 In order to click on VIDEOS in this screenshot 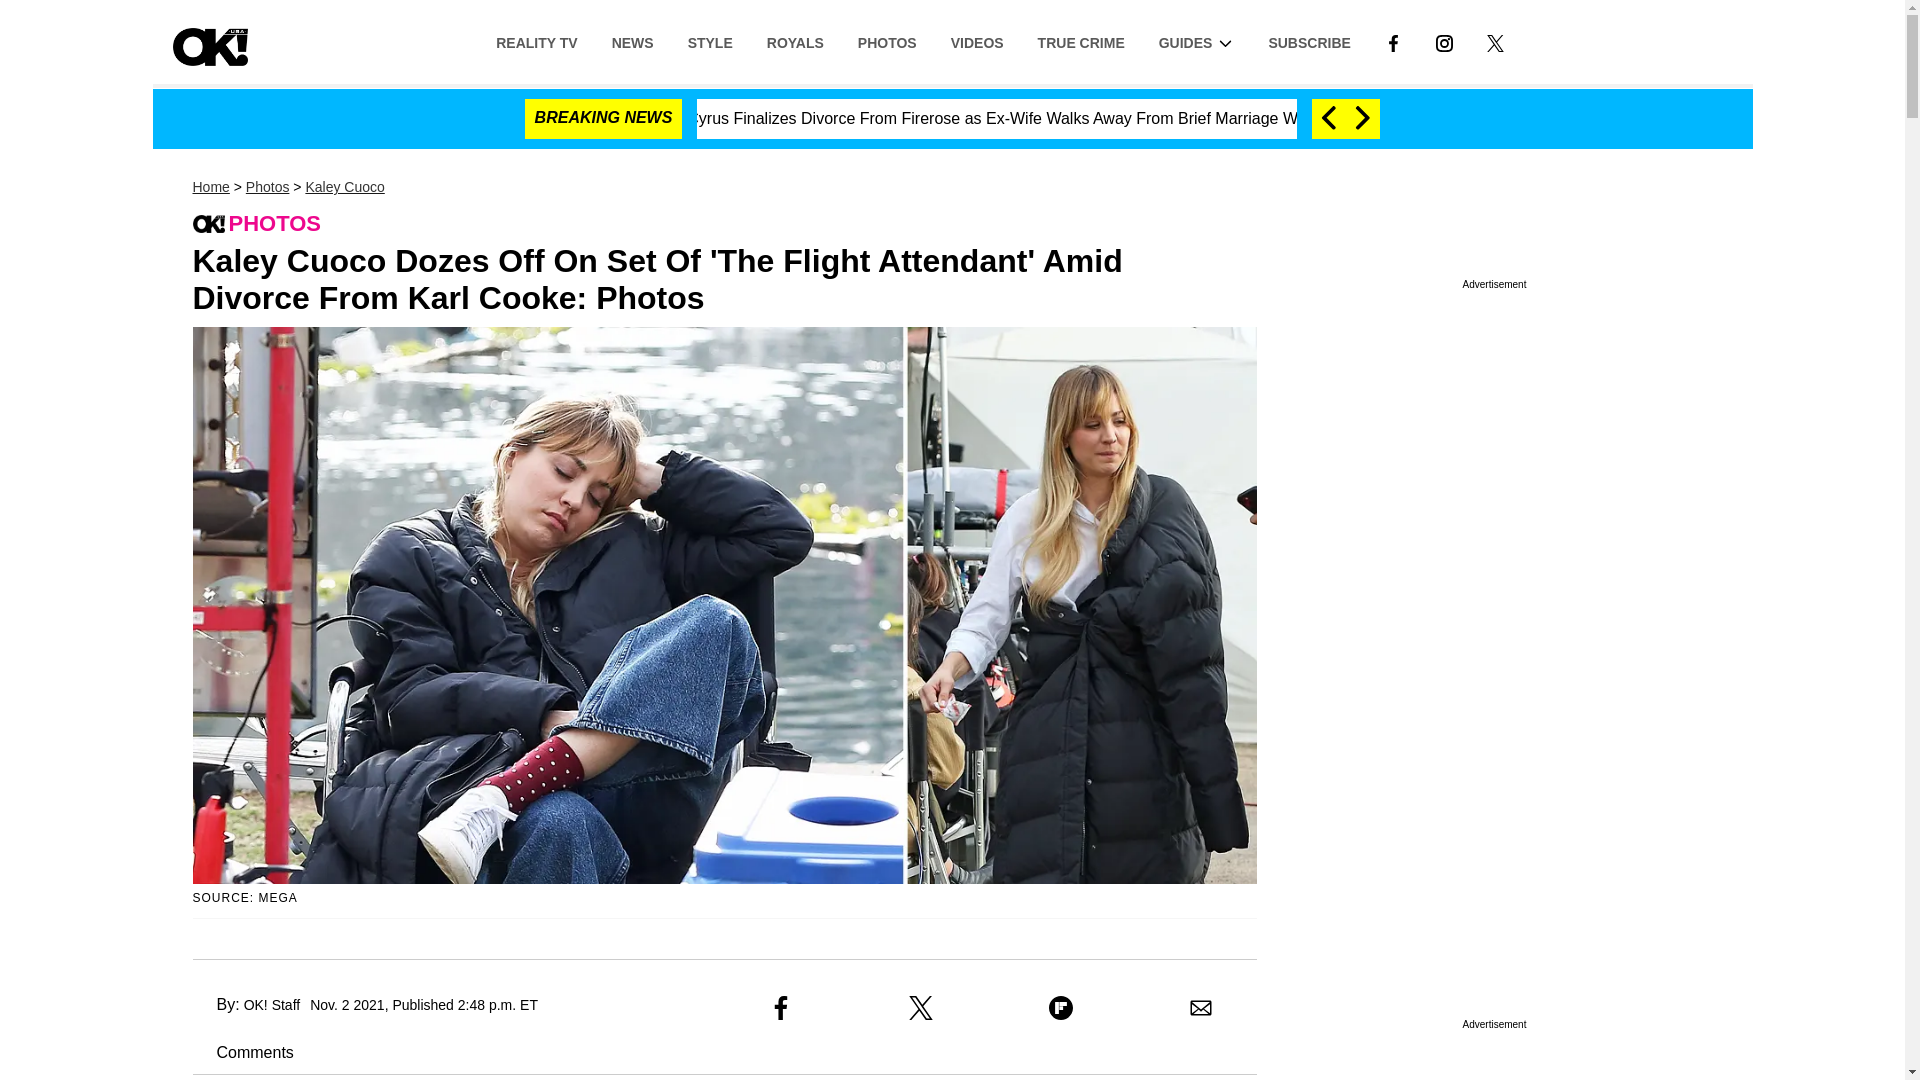, I will do `click(977, 41)`.